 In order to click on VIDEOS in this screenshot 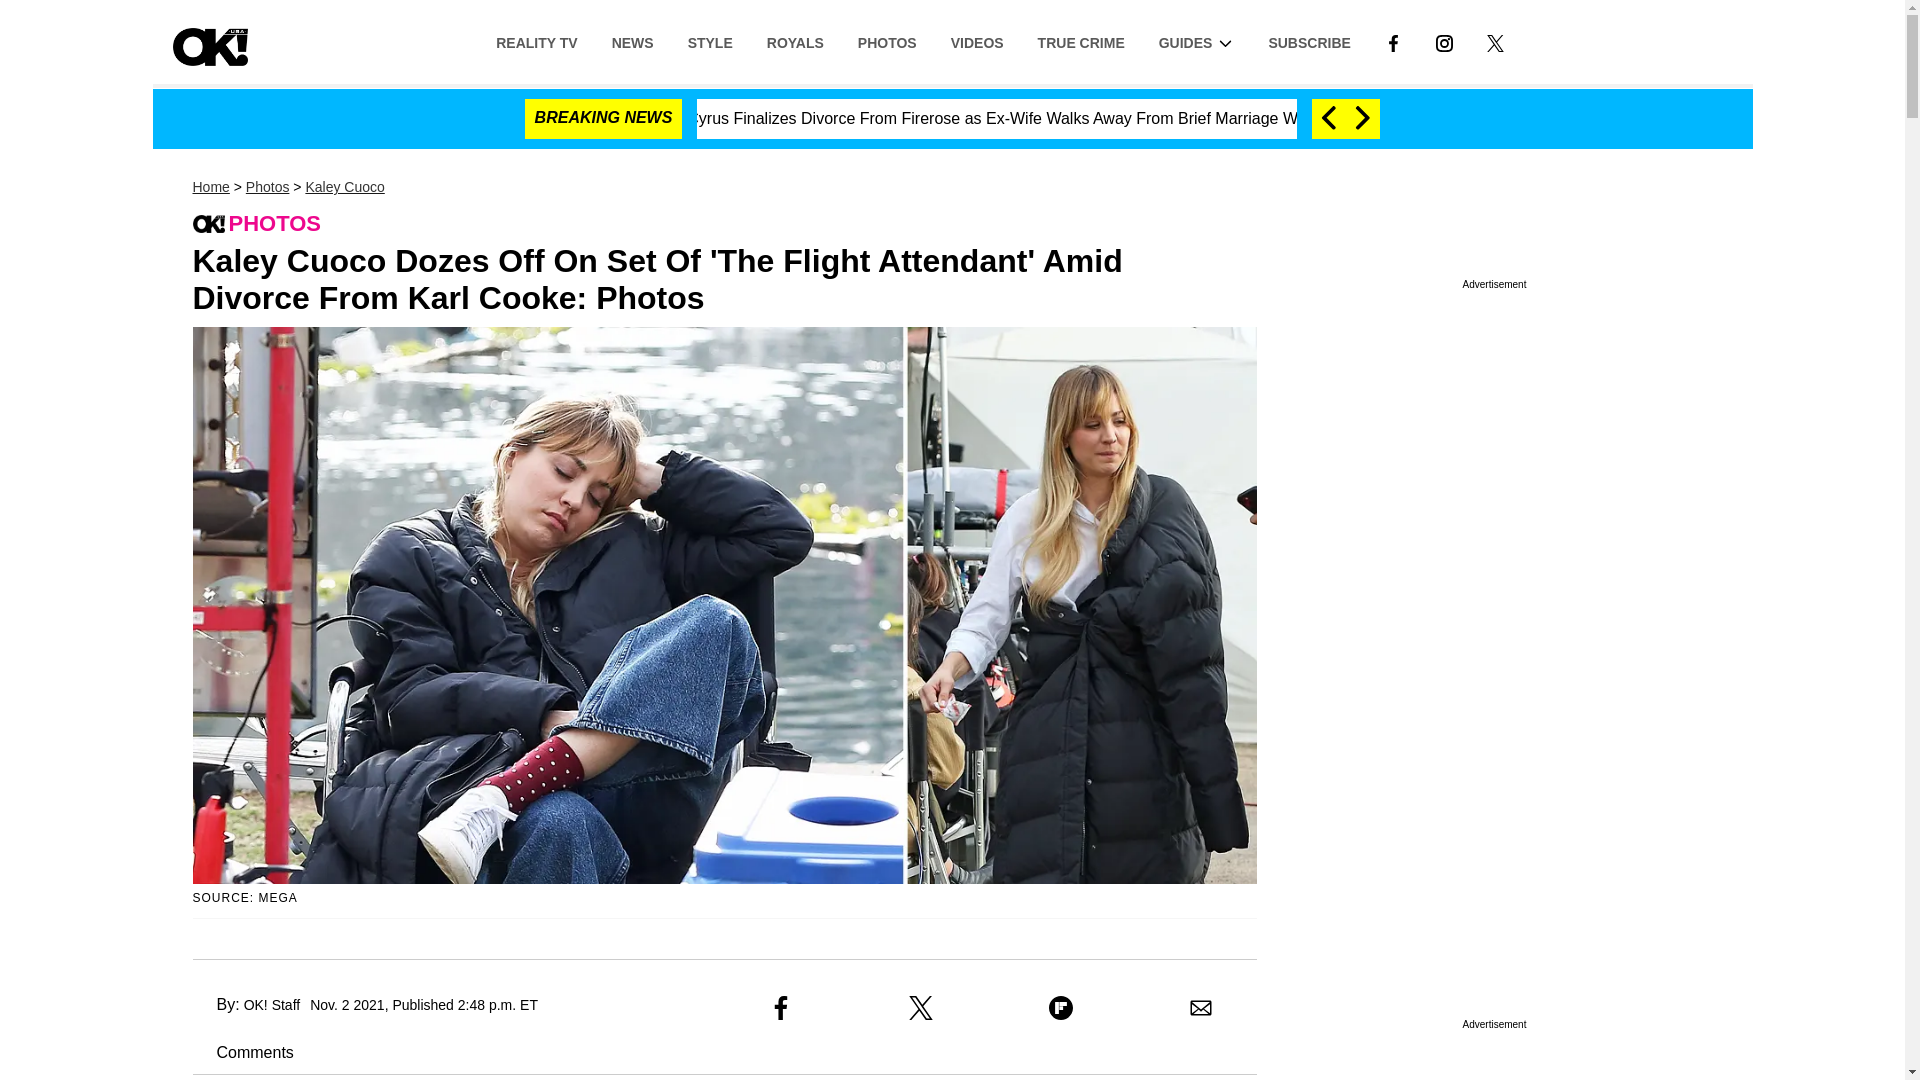, I will do `click(977, 41)`.